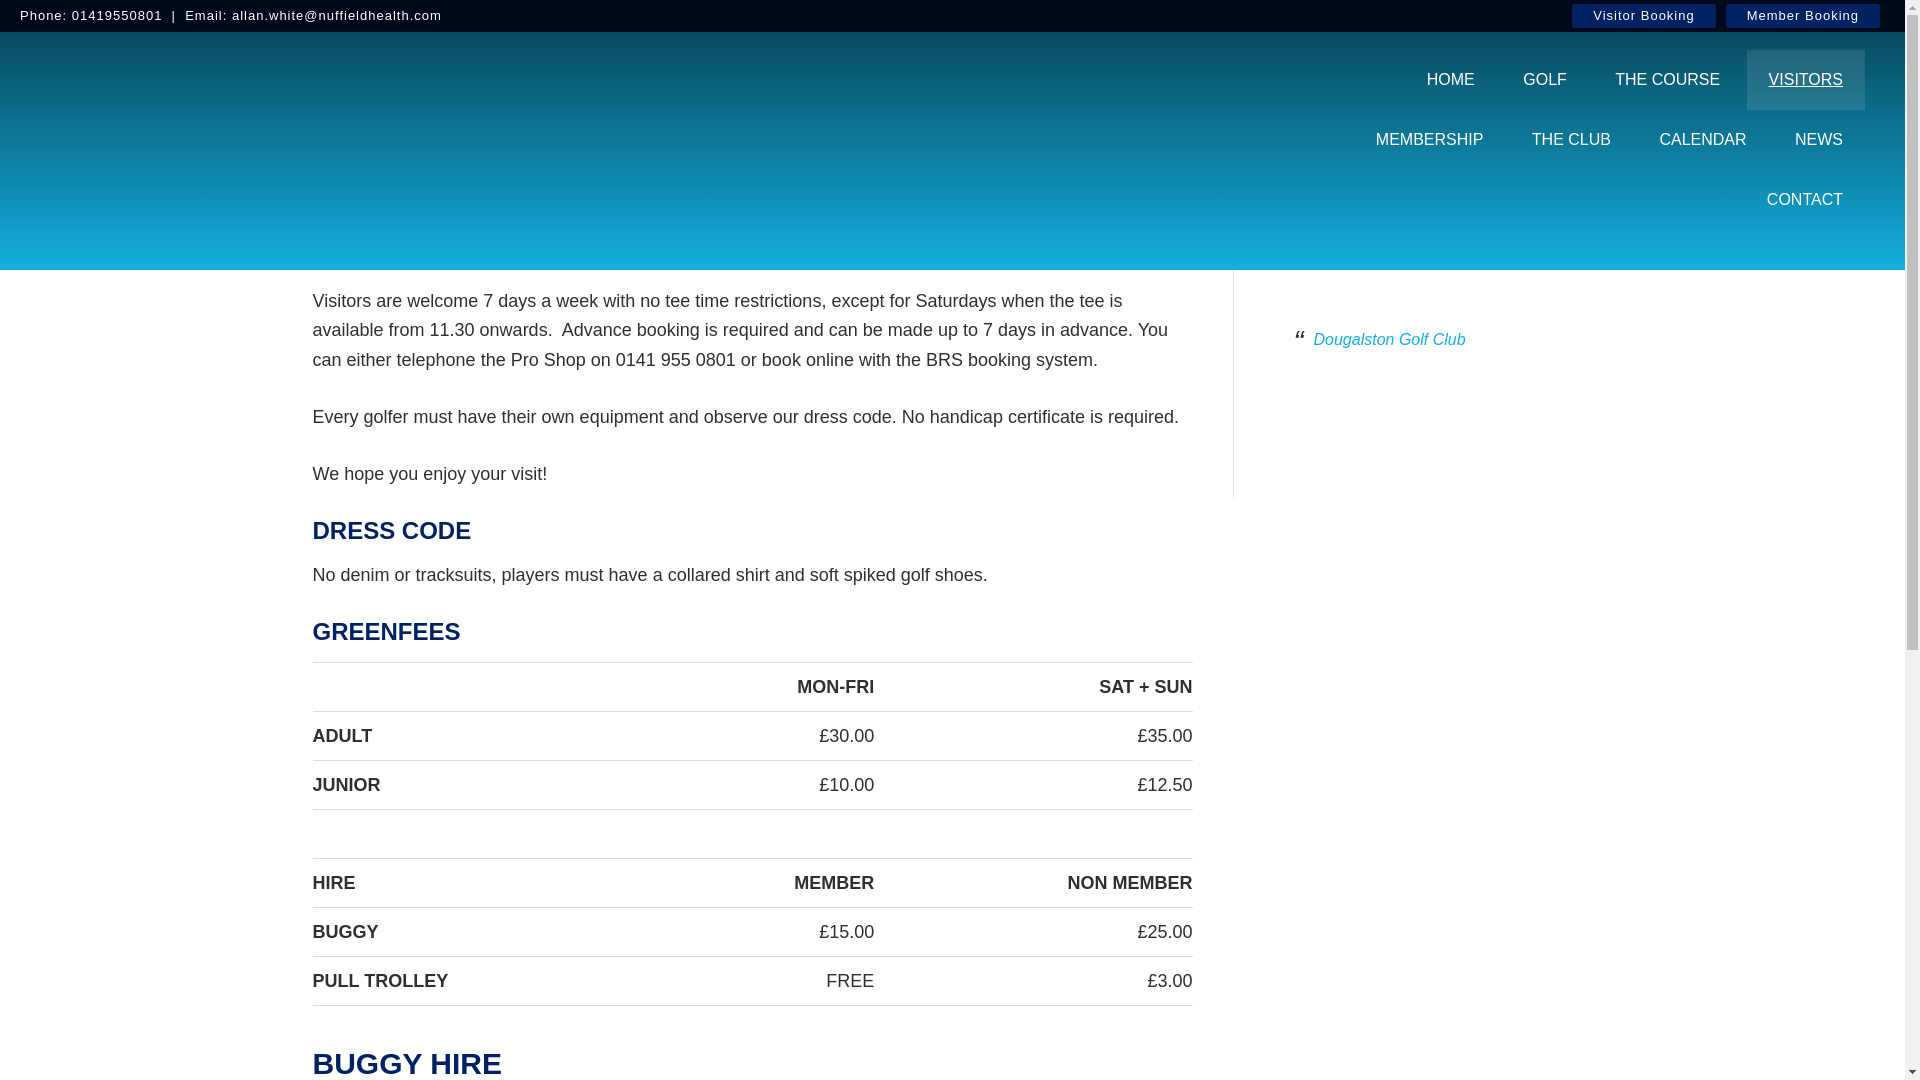 The width and height of the screenshot is (1920, 1080). What do you see at coordinates (1818, 140) in the screenshot?
I see `NEWS` at bounding box center [1818, 140].